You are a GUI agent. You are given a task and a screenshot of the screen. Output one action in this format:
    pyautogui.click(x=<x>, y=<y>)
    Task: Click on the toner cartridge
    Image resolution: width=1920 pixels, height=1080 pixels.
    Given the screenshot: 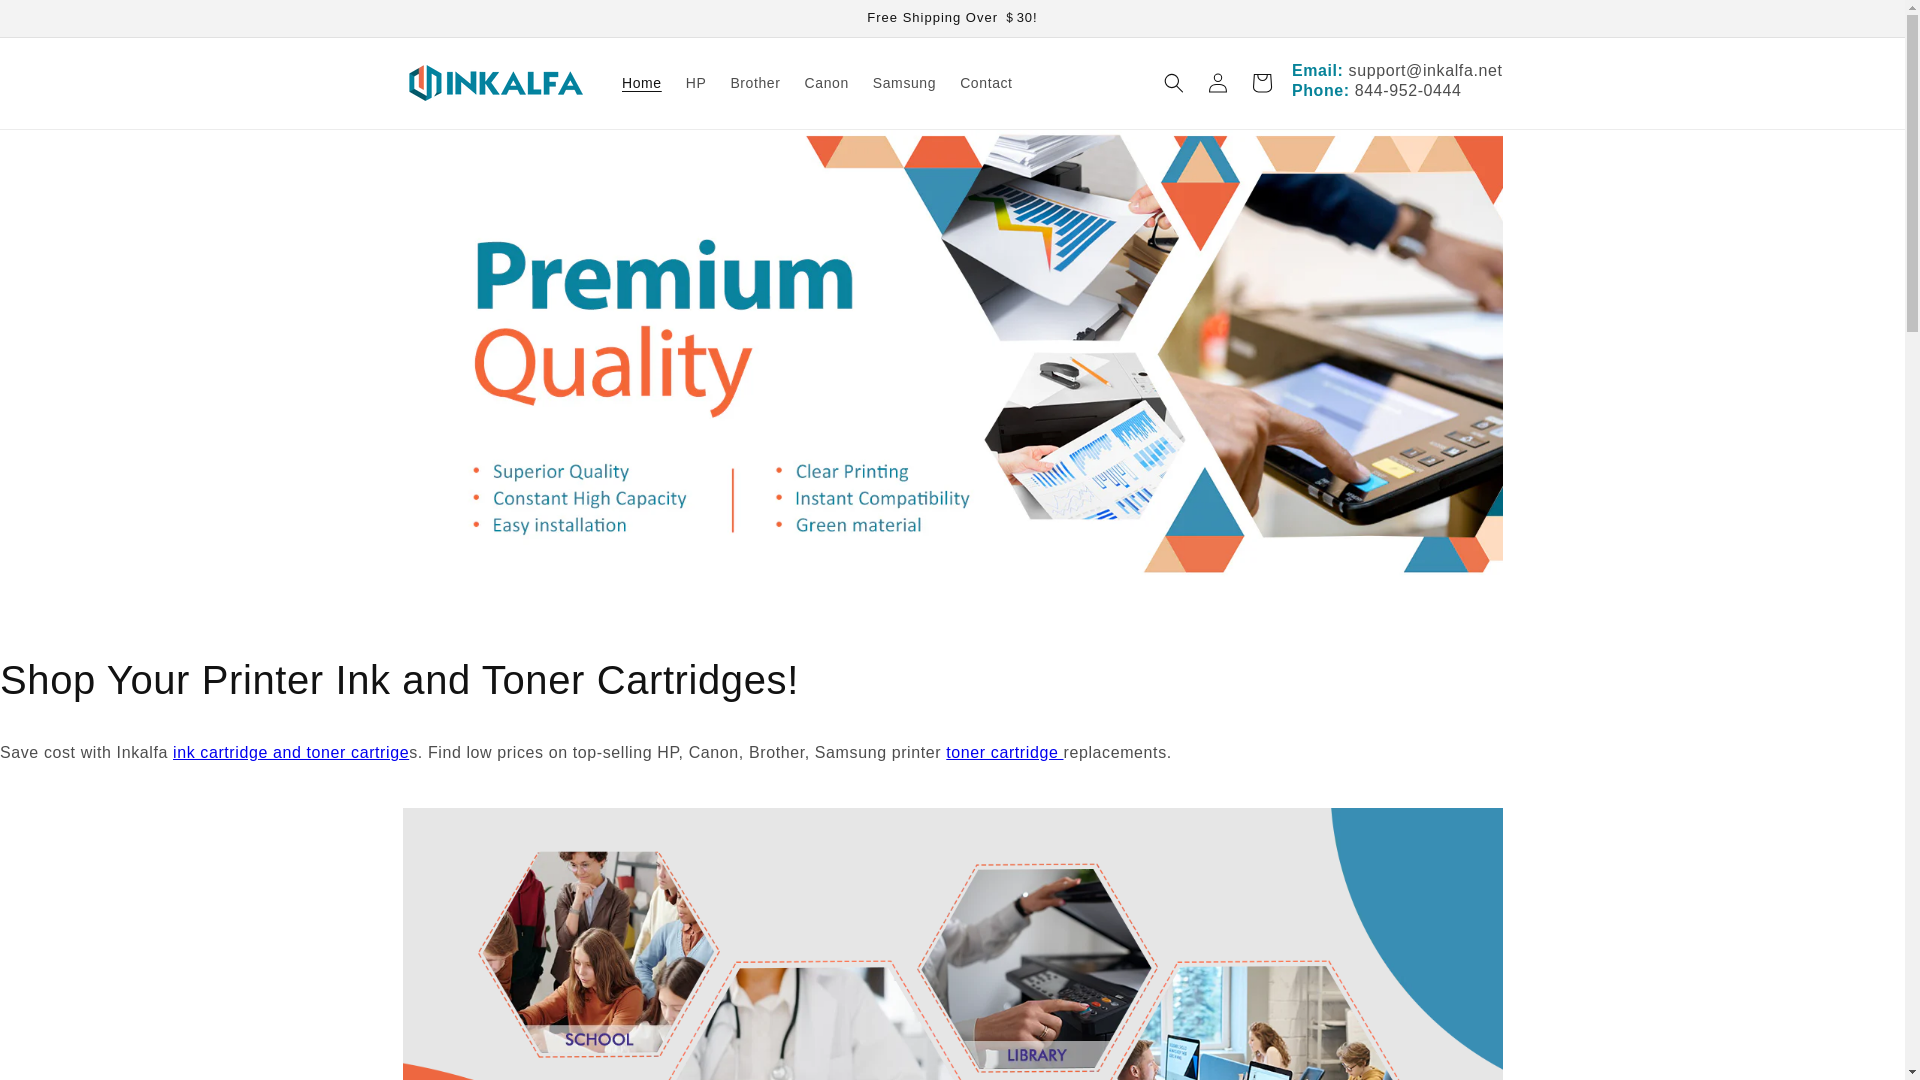 What is the action you would take?
    pyautogui.click(x=1004, y=752)
    